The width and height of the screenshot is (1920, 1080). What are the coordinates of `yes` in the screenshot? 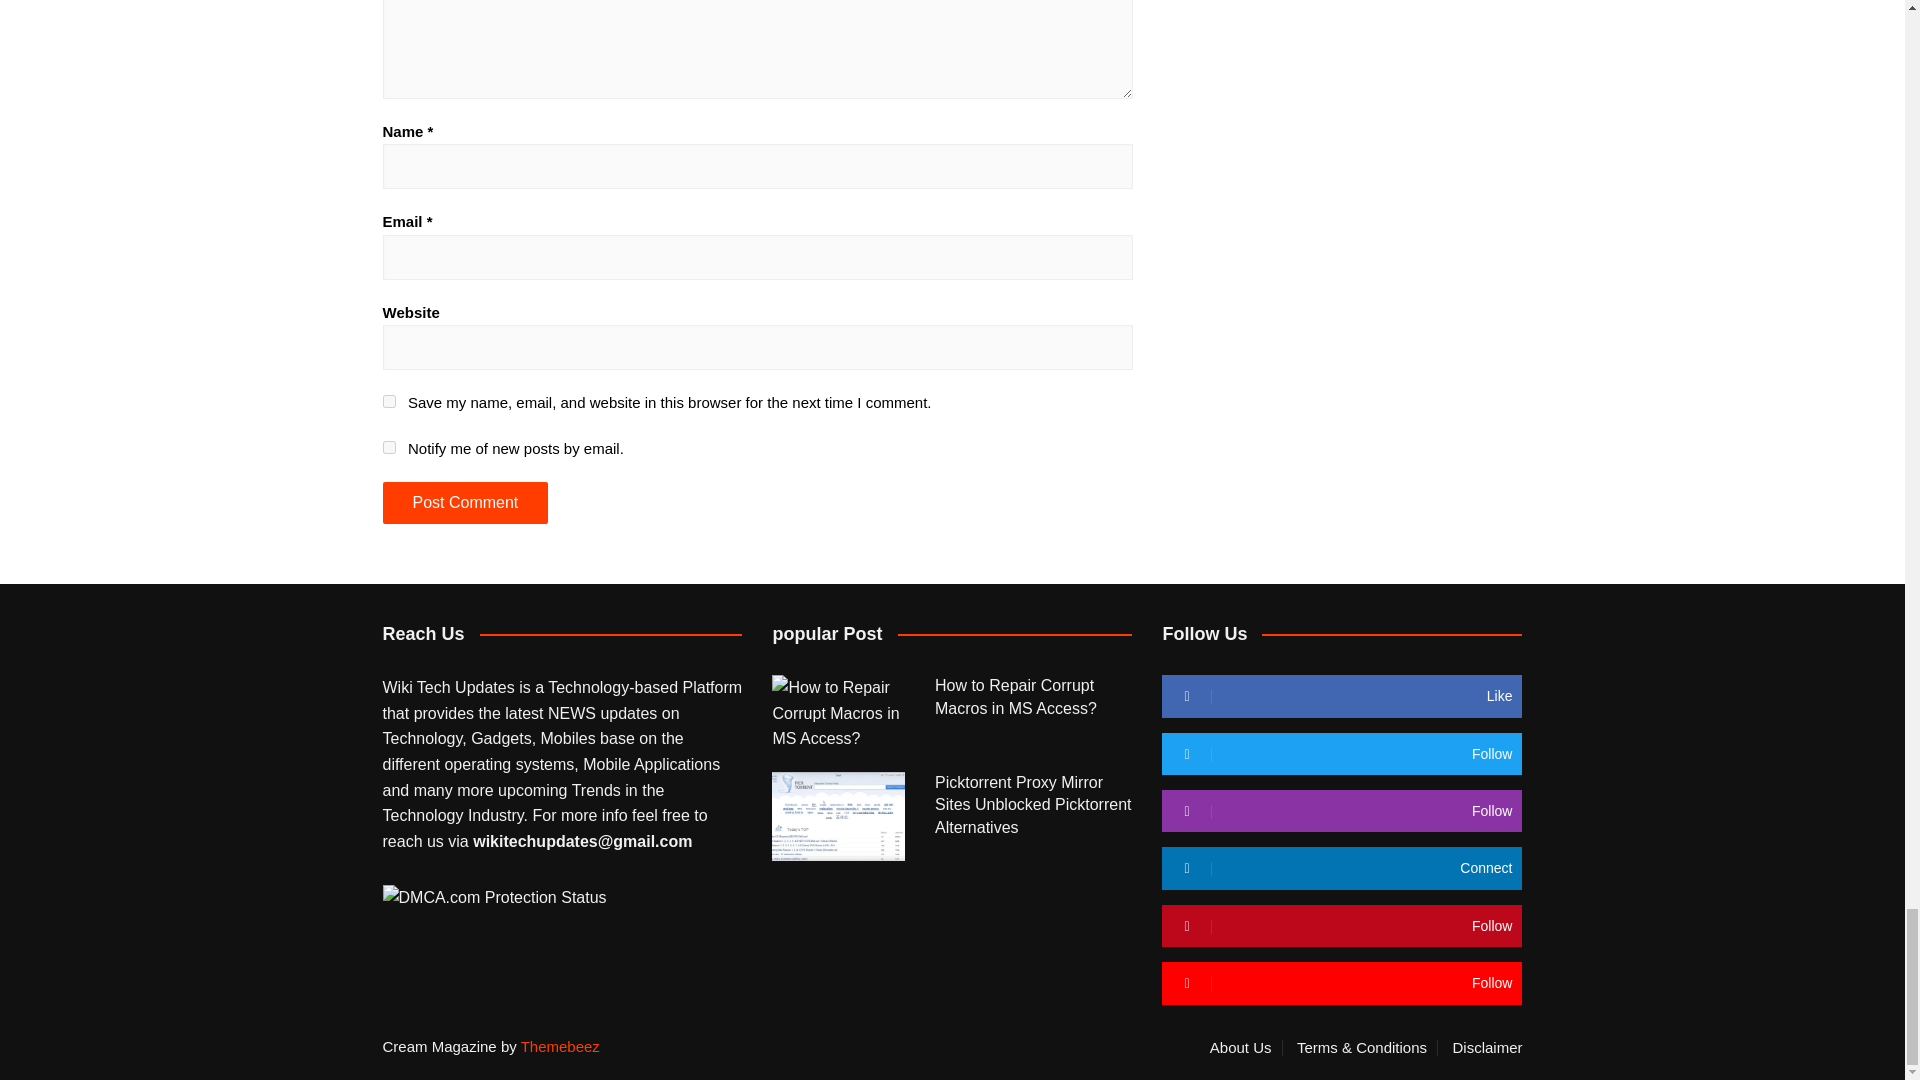 It's located at (388, 402).